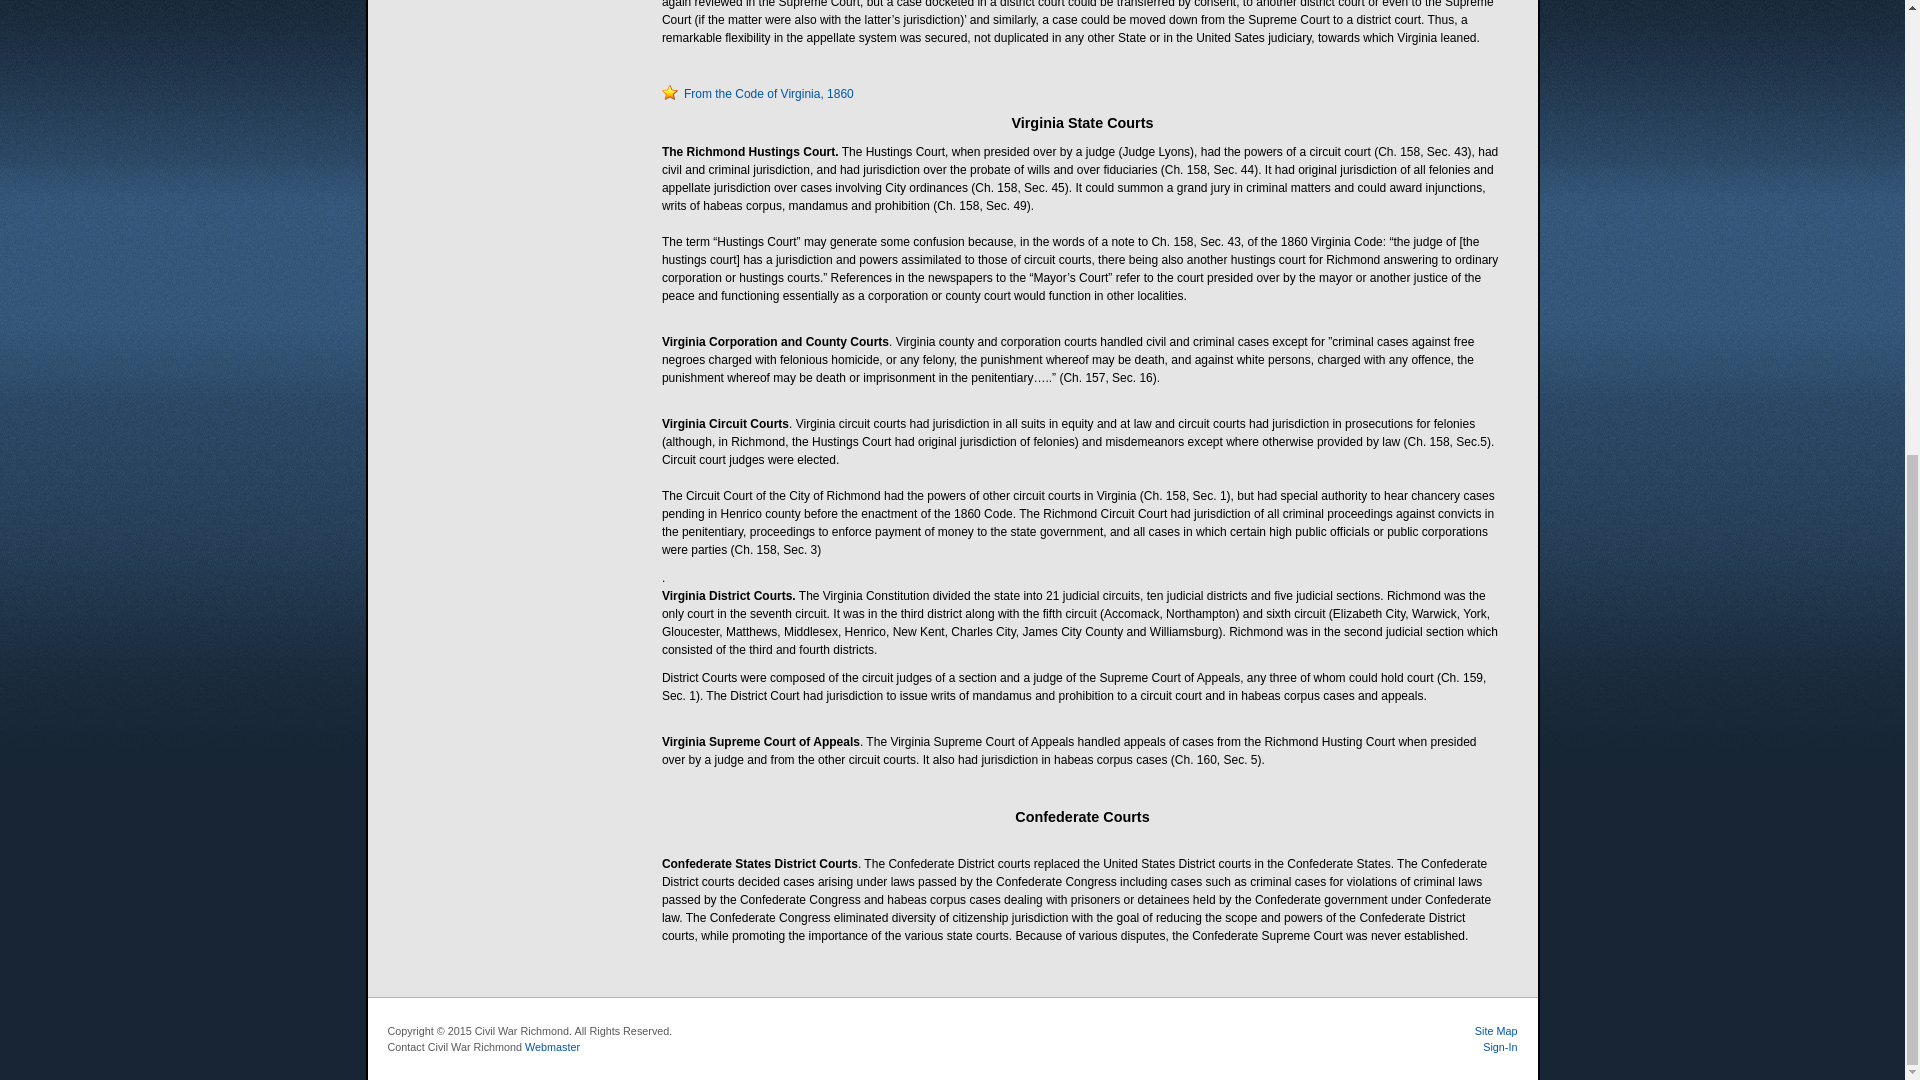 Image resolution: width=1920 pixels, height=1080 pixels. Describe the element at coordinates (1499, 1047) in the screenshot. I see `Sign-In` at that location.